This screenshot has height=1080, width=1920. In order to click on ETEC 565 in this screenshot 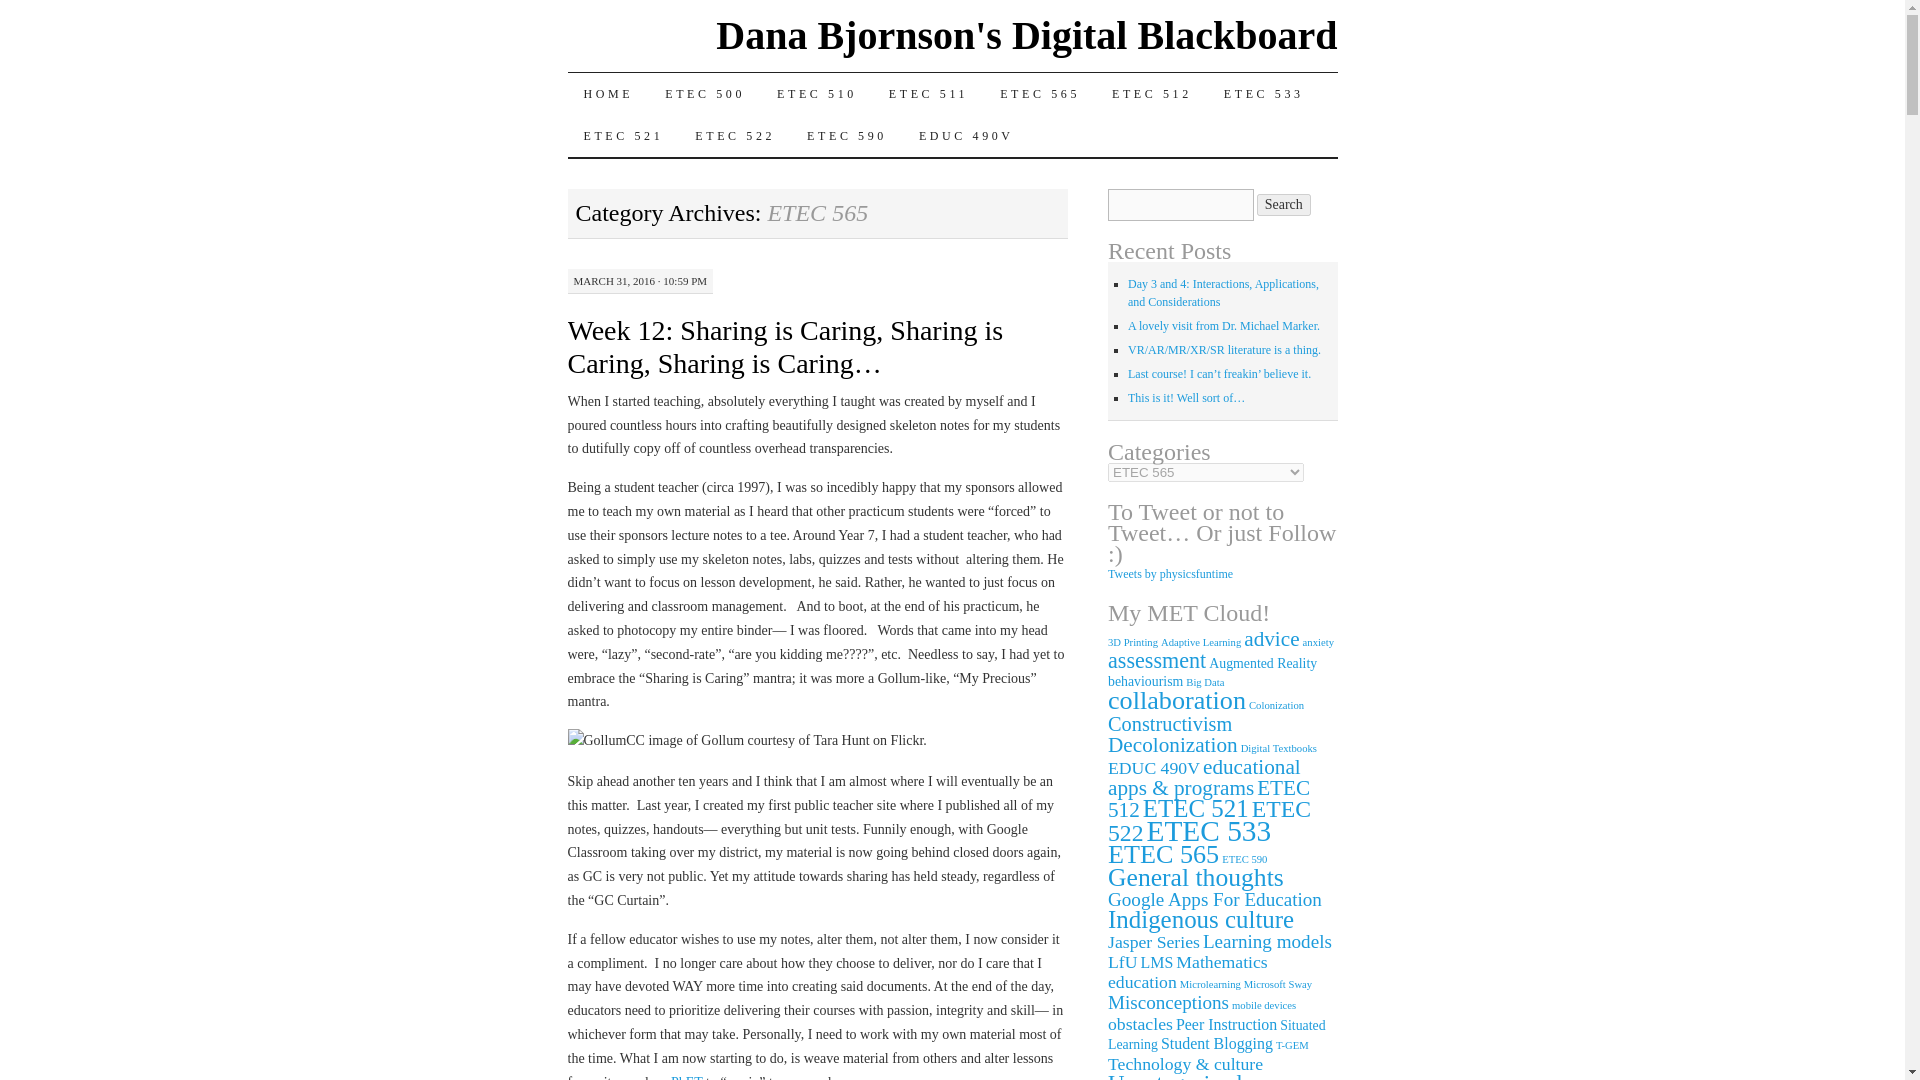, I will do `click(1040, 94)`.